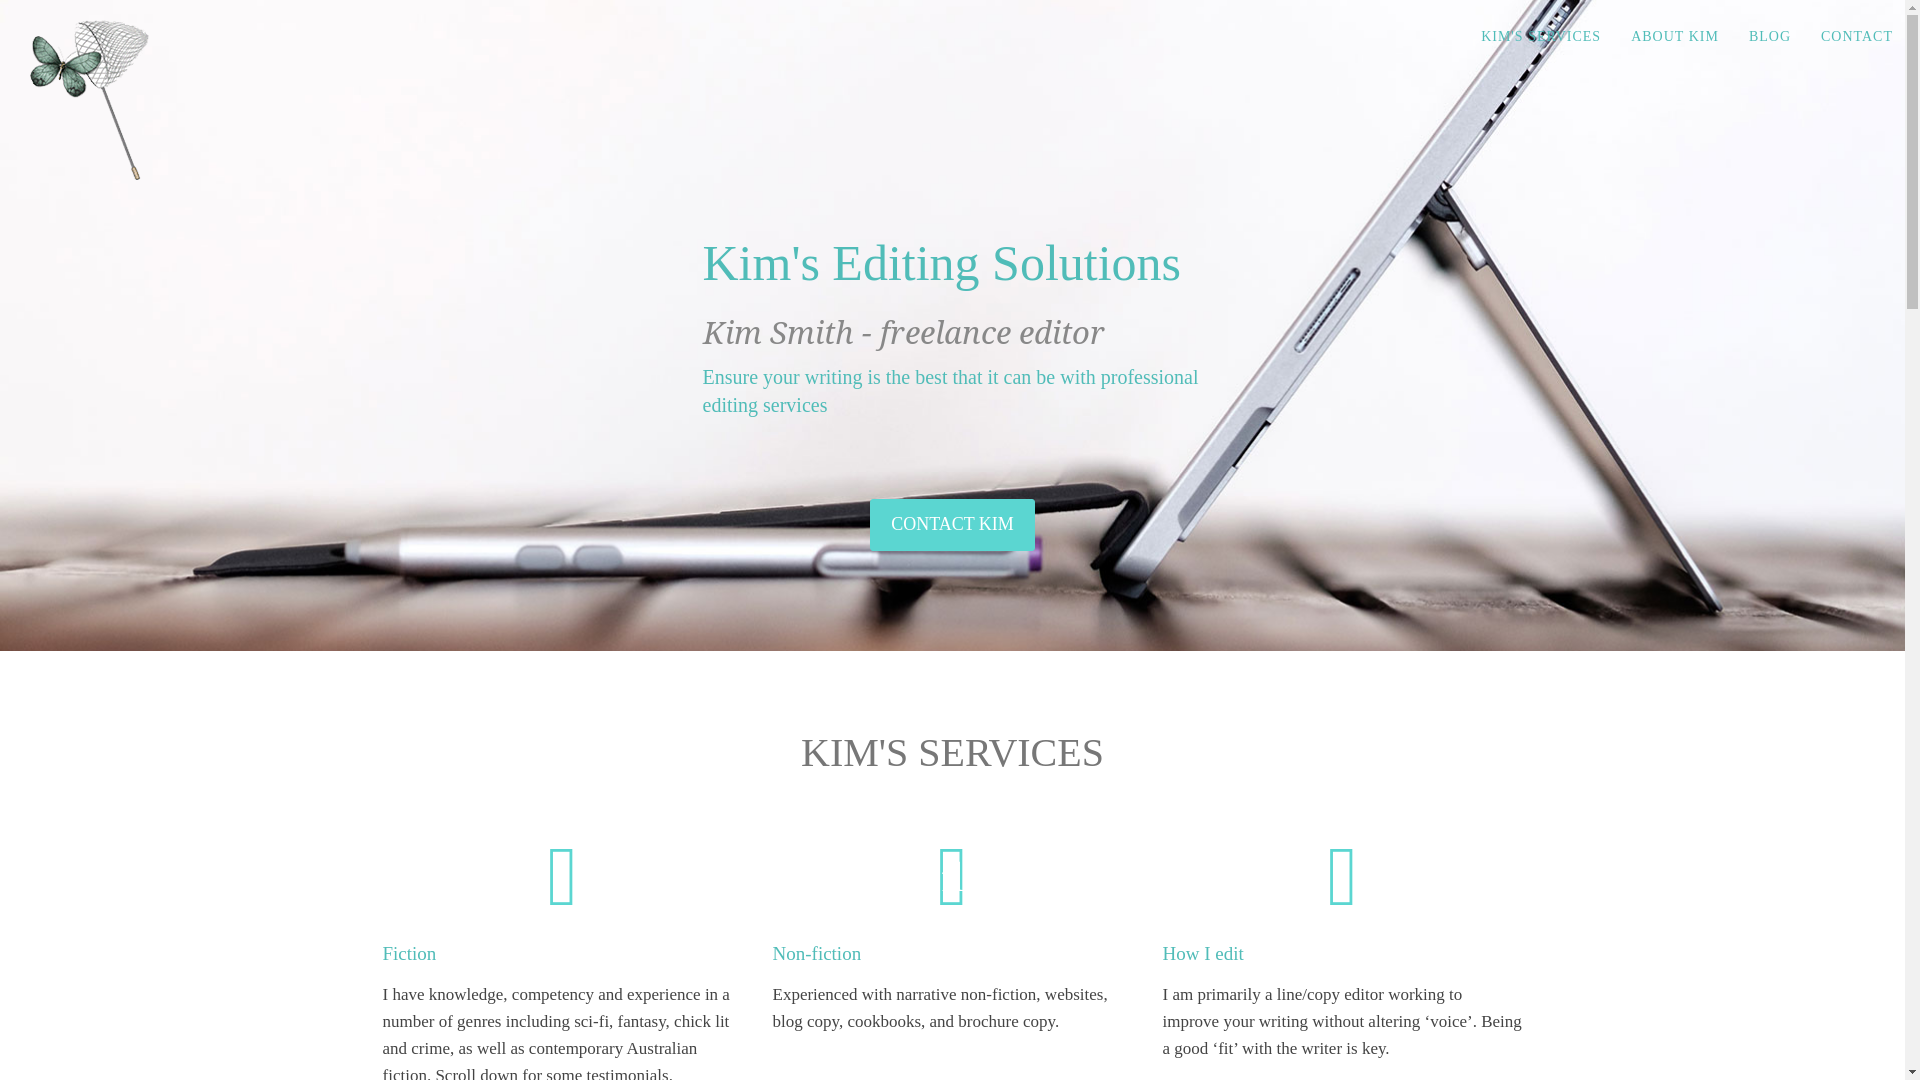 This screenshot has width=1920, height=1080. Describe the element at coordinates (1857, 37) in the screenshot. I see `CONTACT` at that location.